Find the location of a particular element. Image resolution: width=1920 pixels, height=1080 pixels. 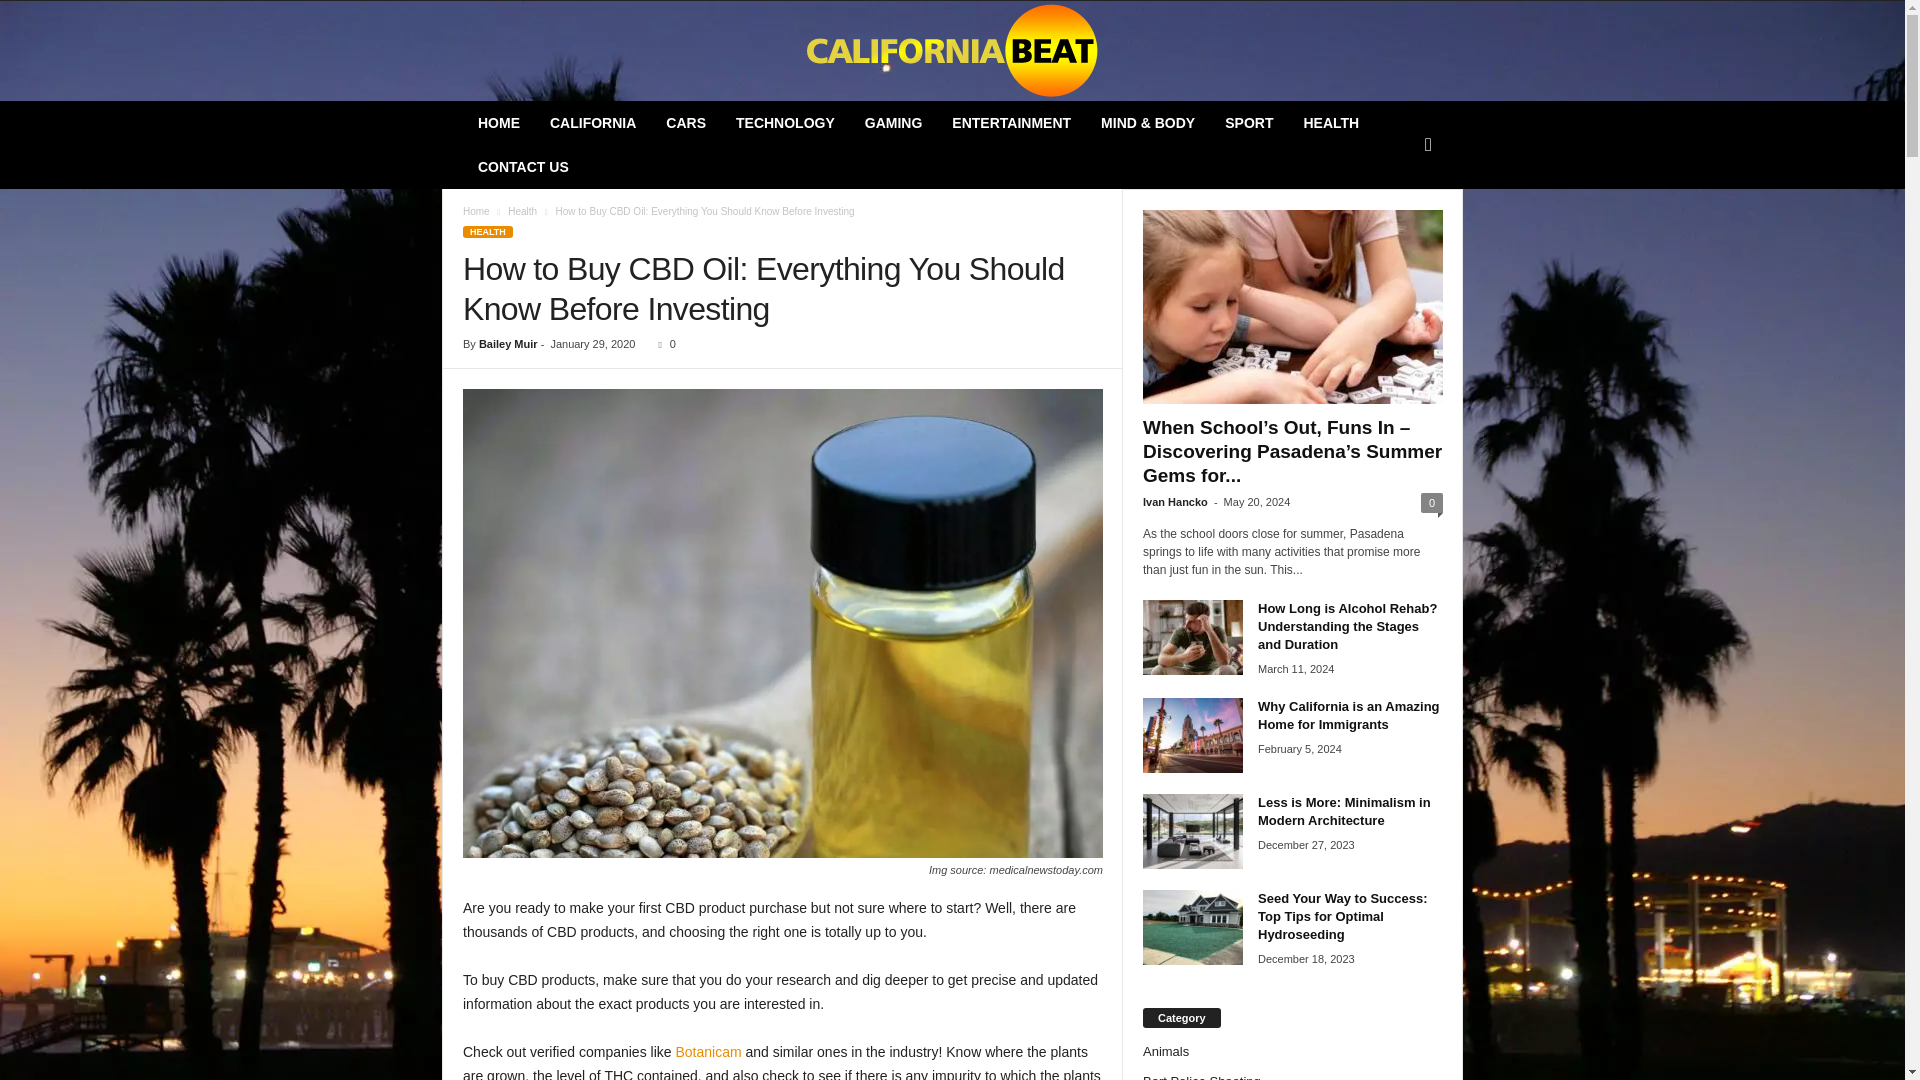

TECHNOLOGY is located at coordinates (786, 122).